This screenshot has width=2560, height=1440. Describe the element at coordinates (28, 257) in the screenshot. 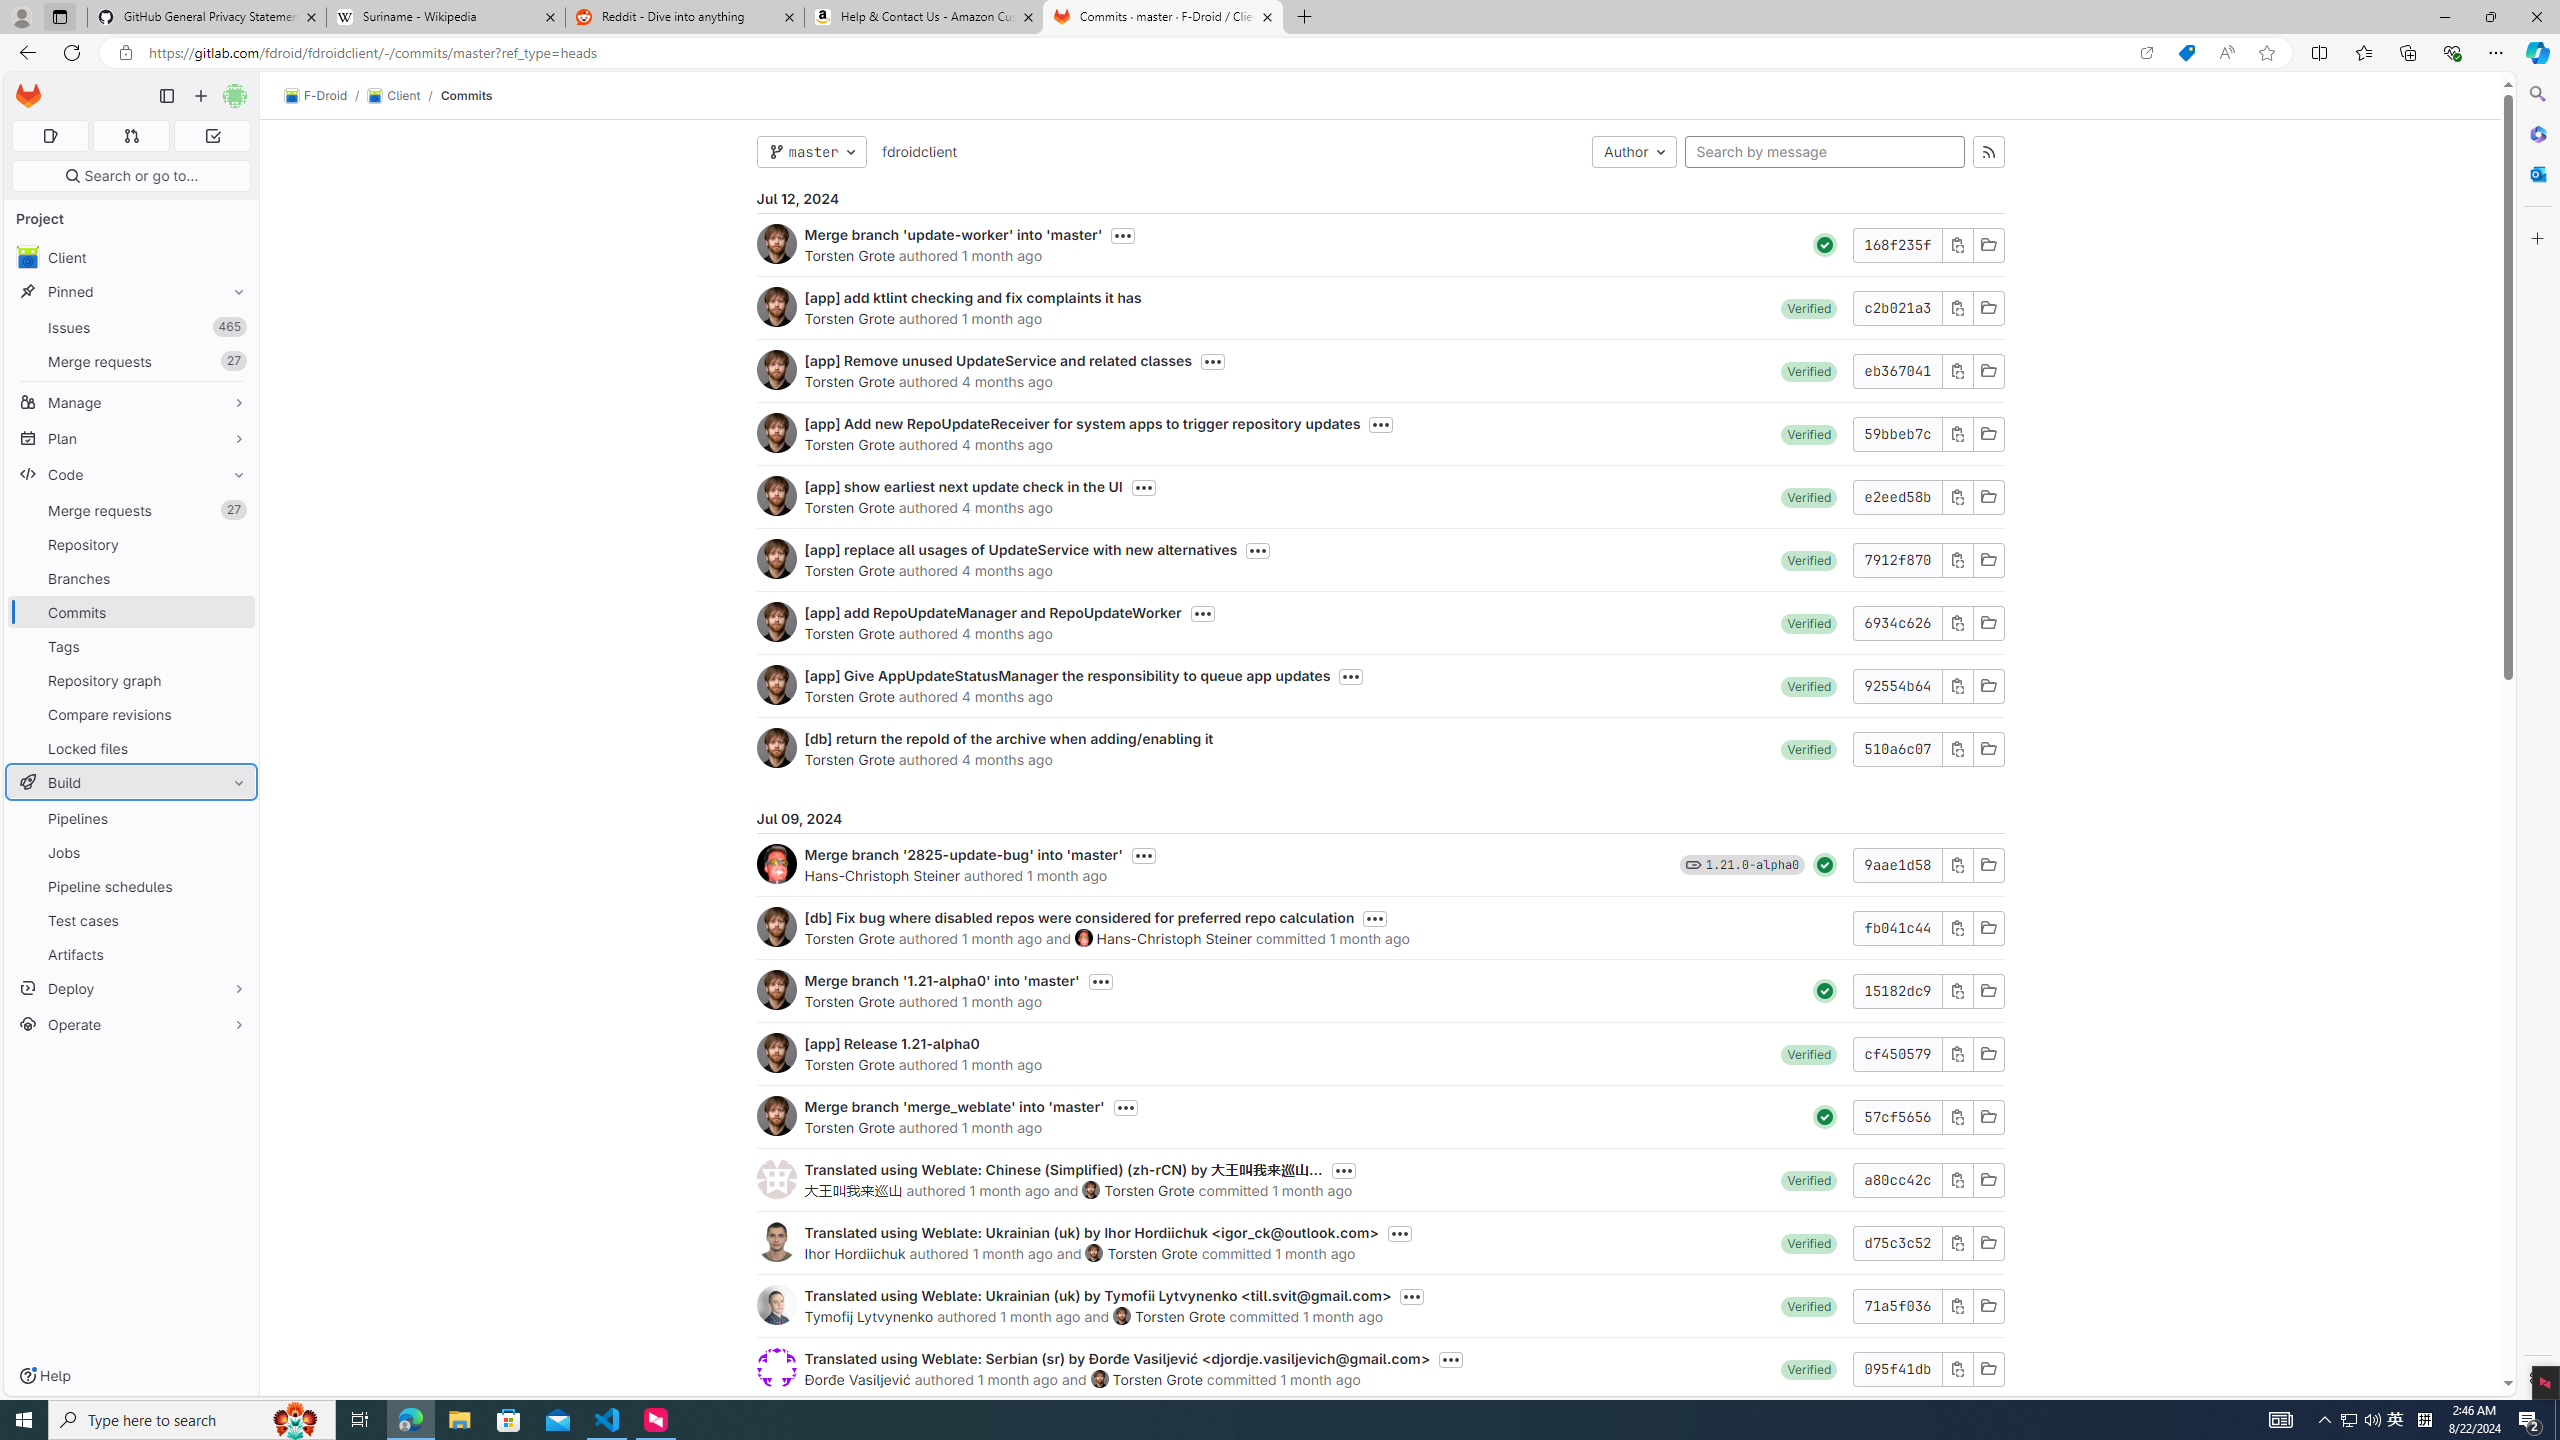

I see `avatar` at that location.